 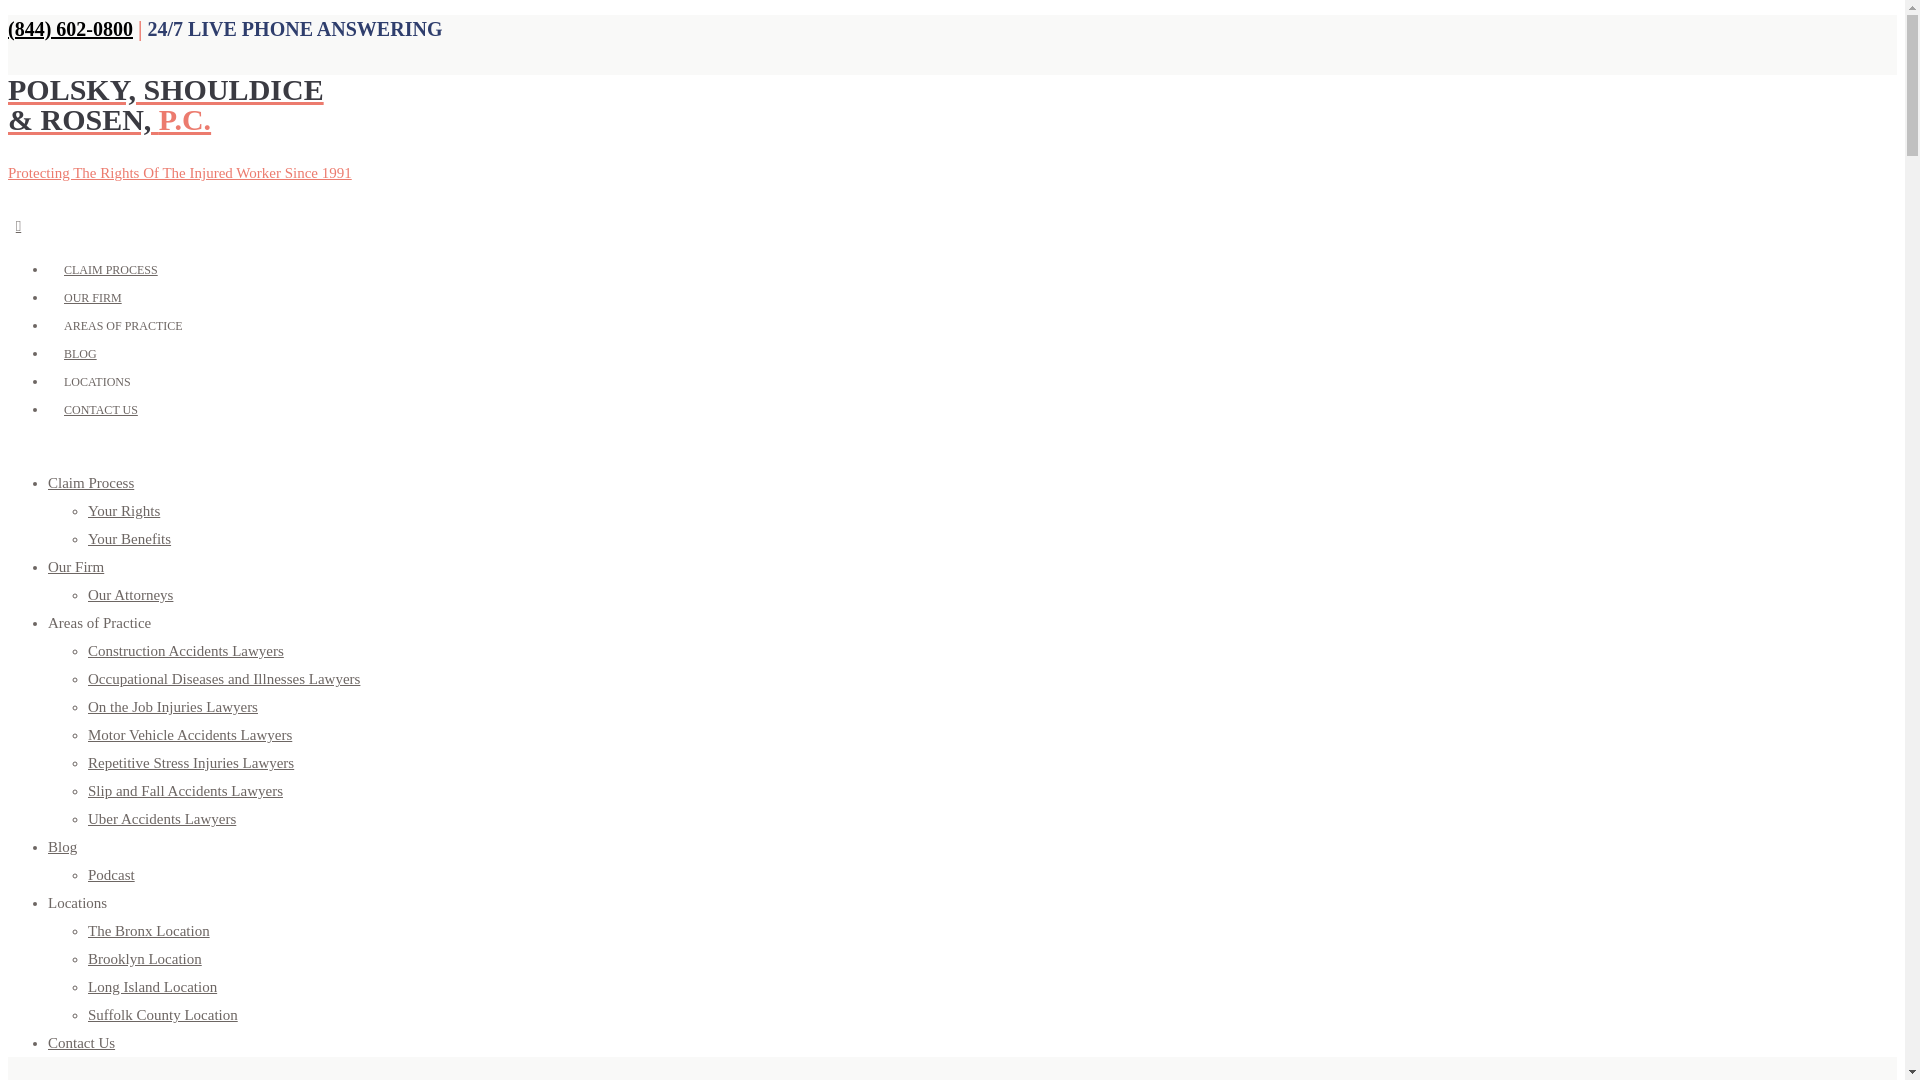 I want to click on Claim Process, so click(x=91, y=483).